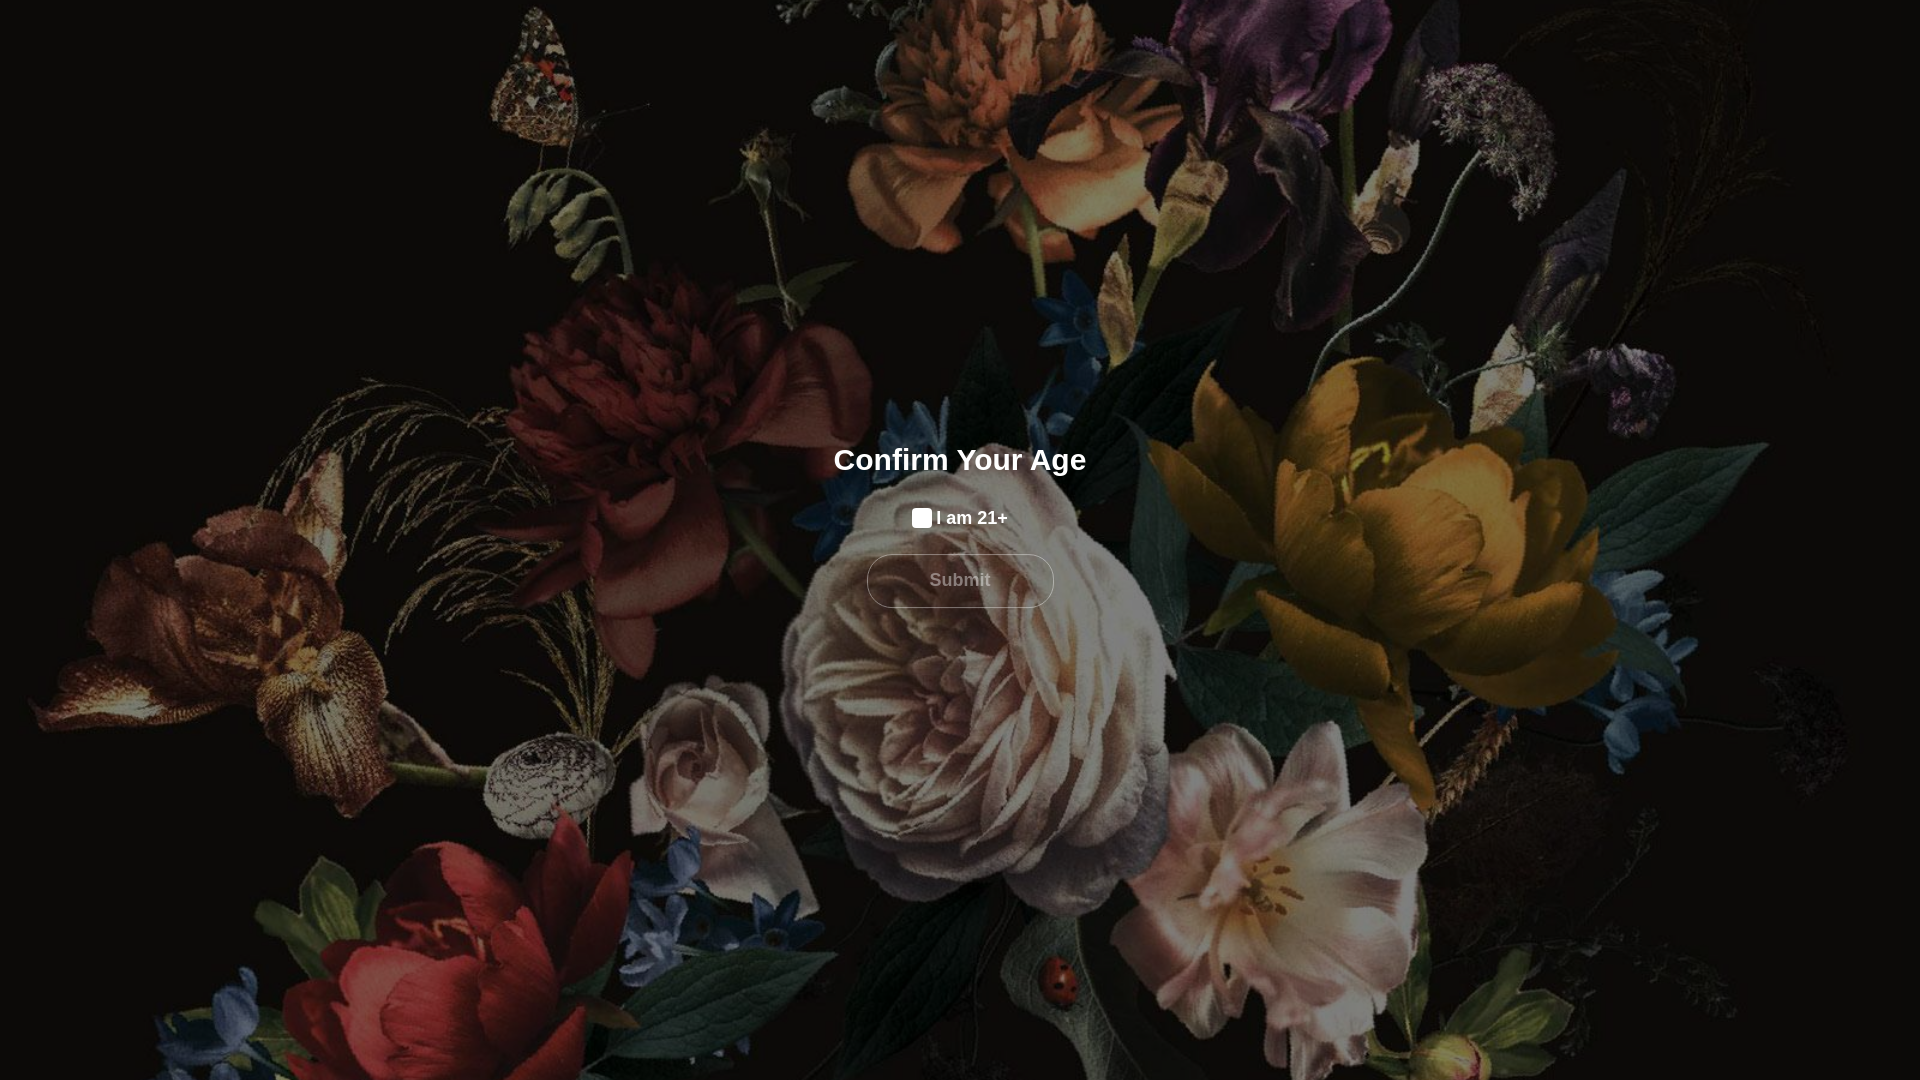 The image size is (1920, 1080). What do you see at coordinates (1494, 89) in the screenshot?
I see `Instagram` at bounding box center [1494, 89].